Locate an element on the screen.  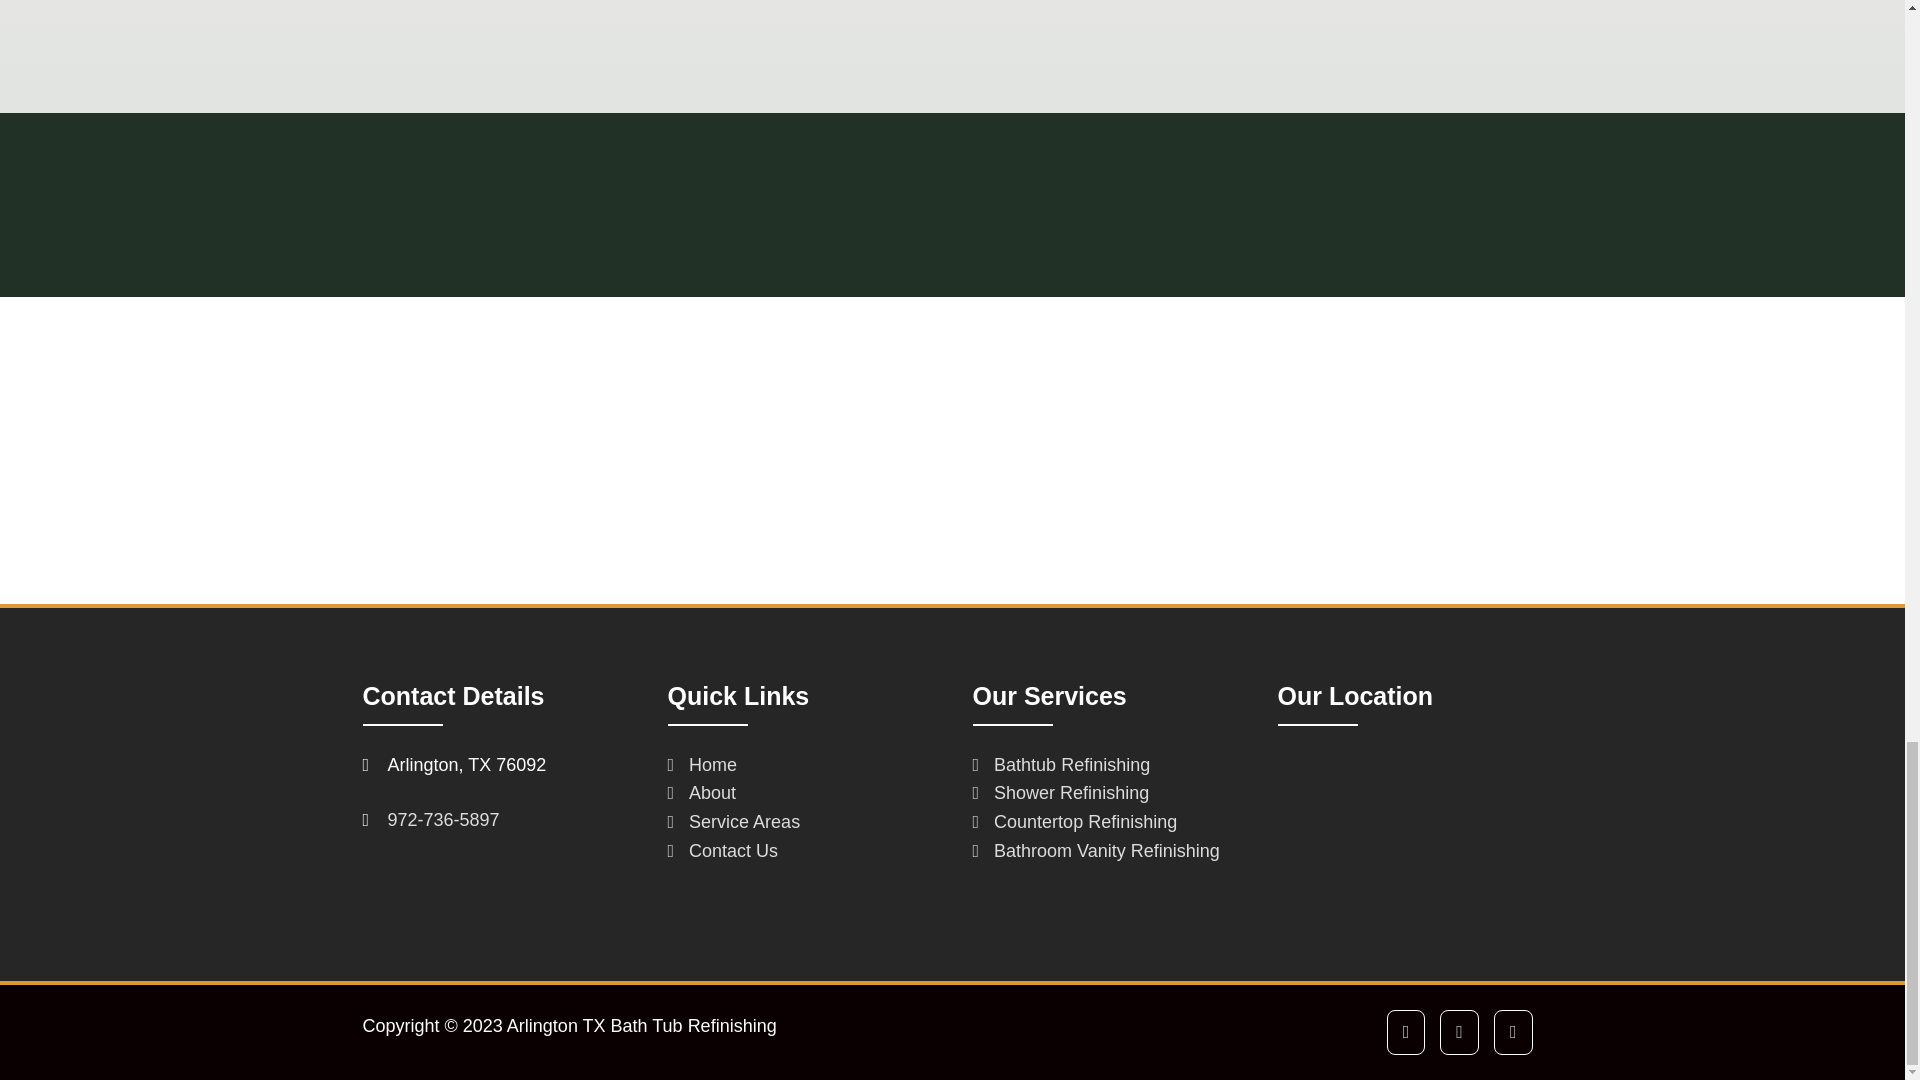
Bathtub Refinishing is located at coordinates (1060, 764).